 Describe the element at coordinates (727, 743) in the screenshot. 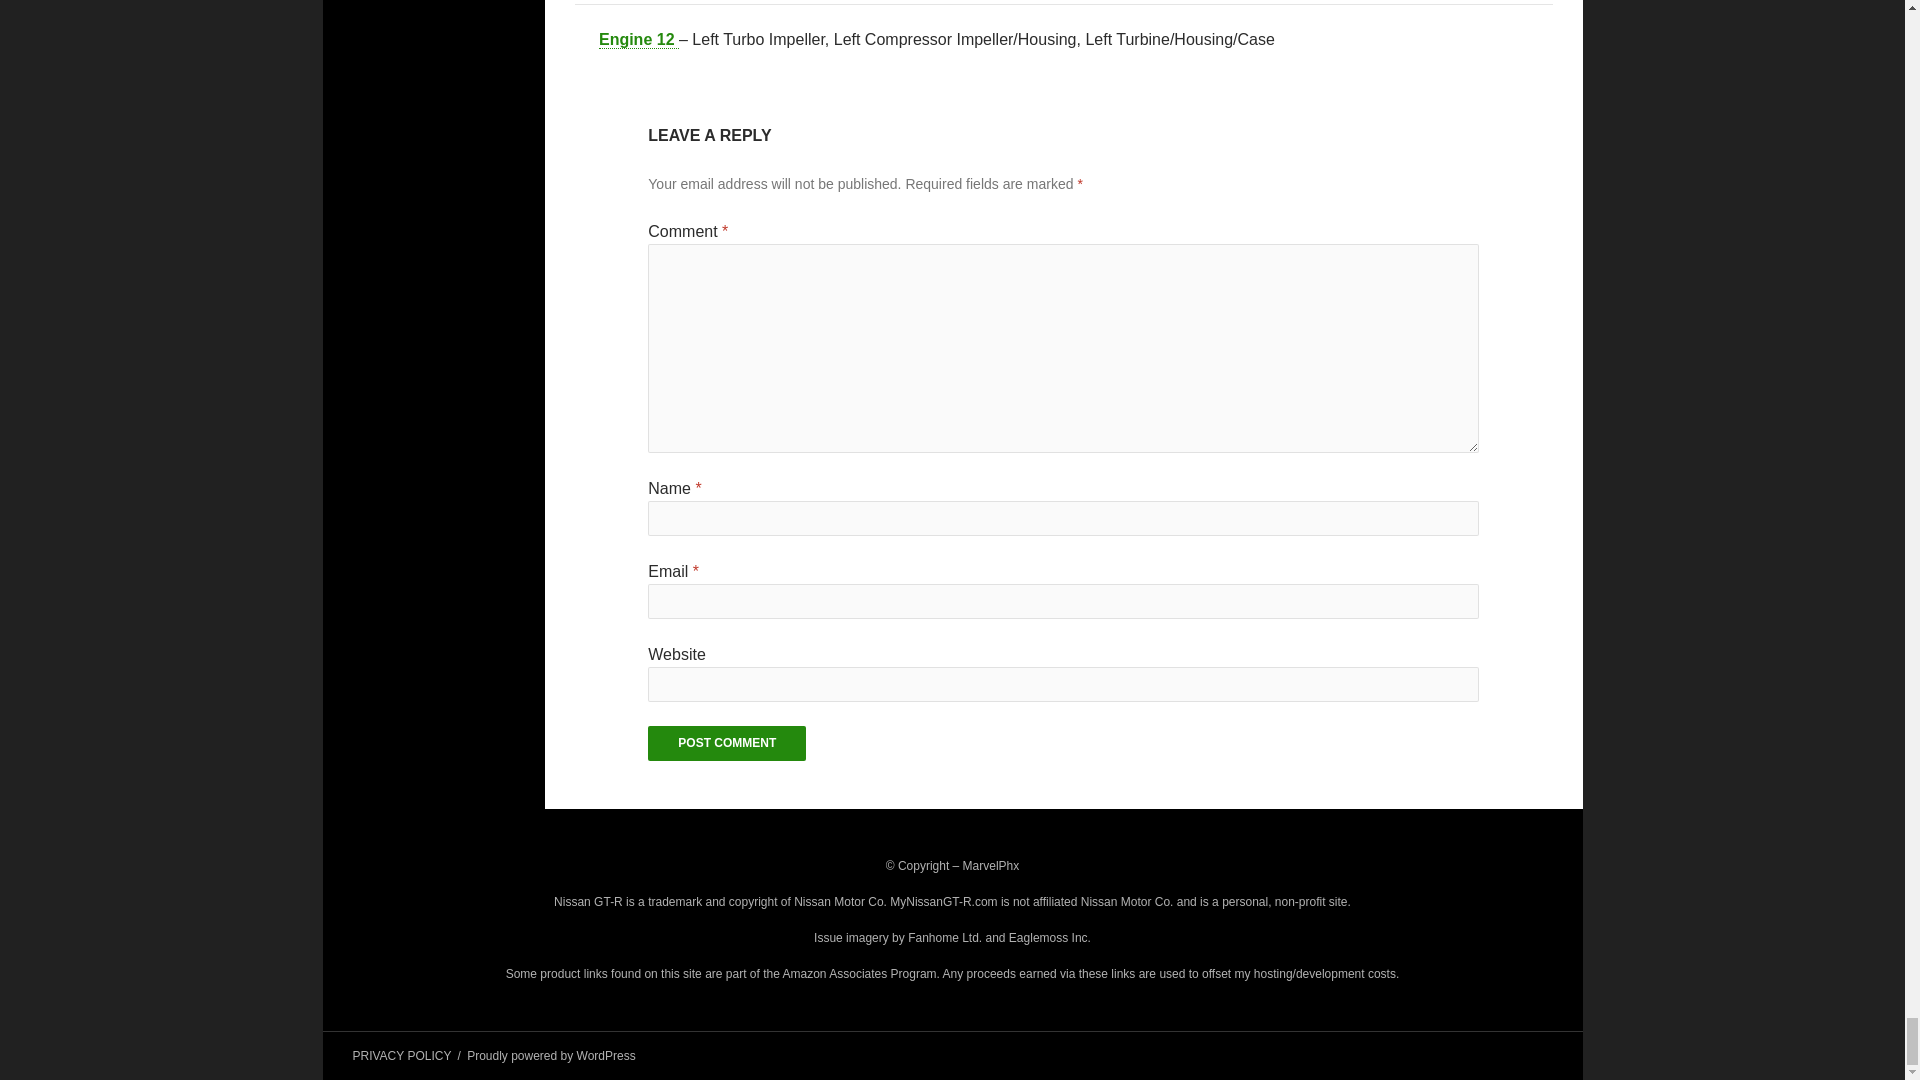

I see `Post Comment` at that location.